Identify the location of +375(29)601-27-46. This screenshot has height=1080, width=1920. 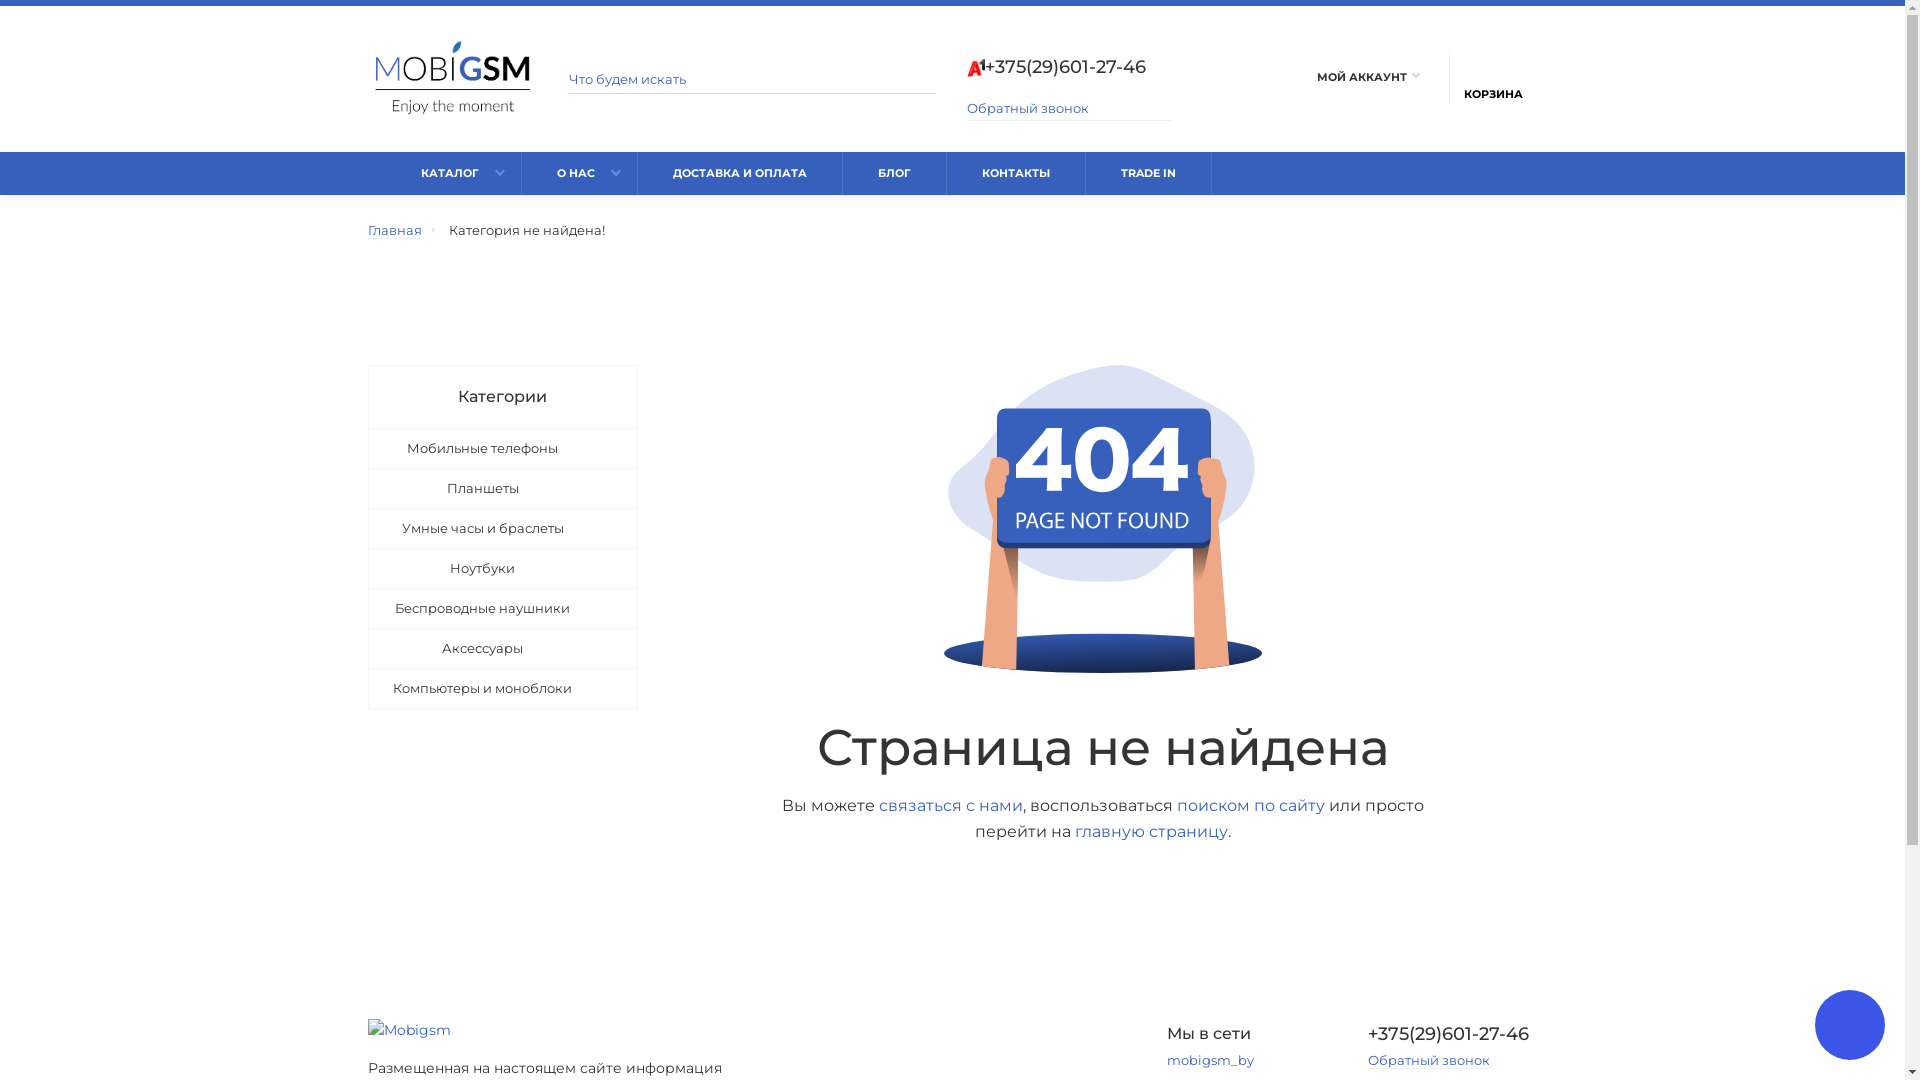
(1070, 67).